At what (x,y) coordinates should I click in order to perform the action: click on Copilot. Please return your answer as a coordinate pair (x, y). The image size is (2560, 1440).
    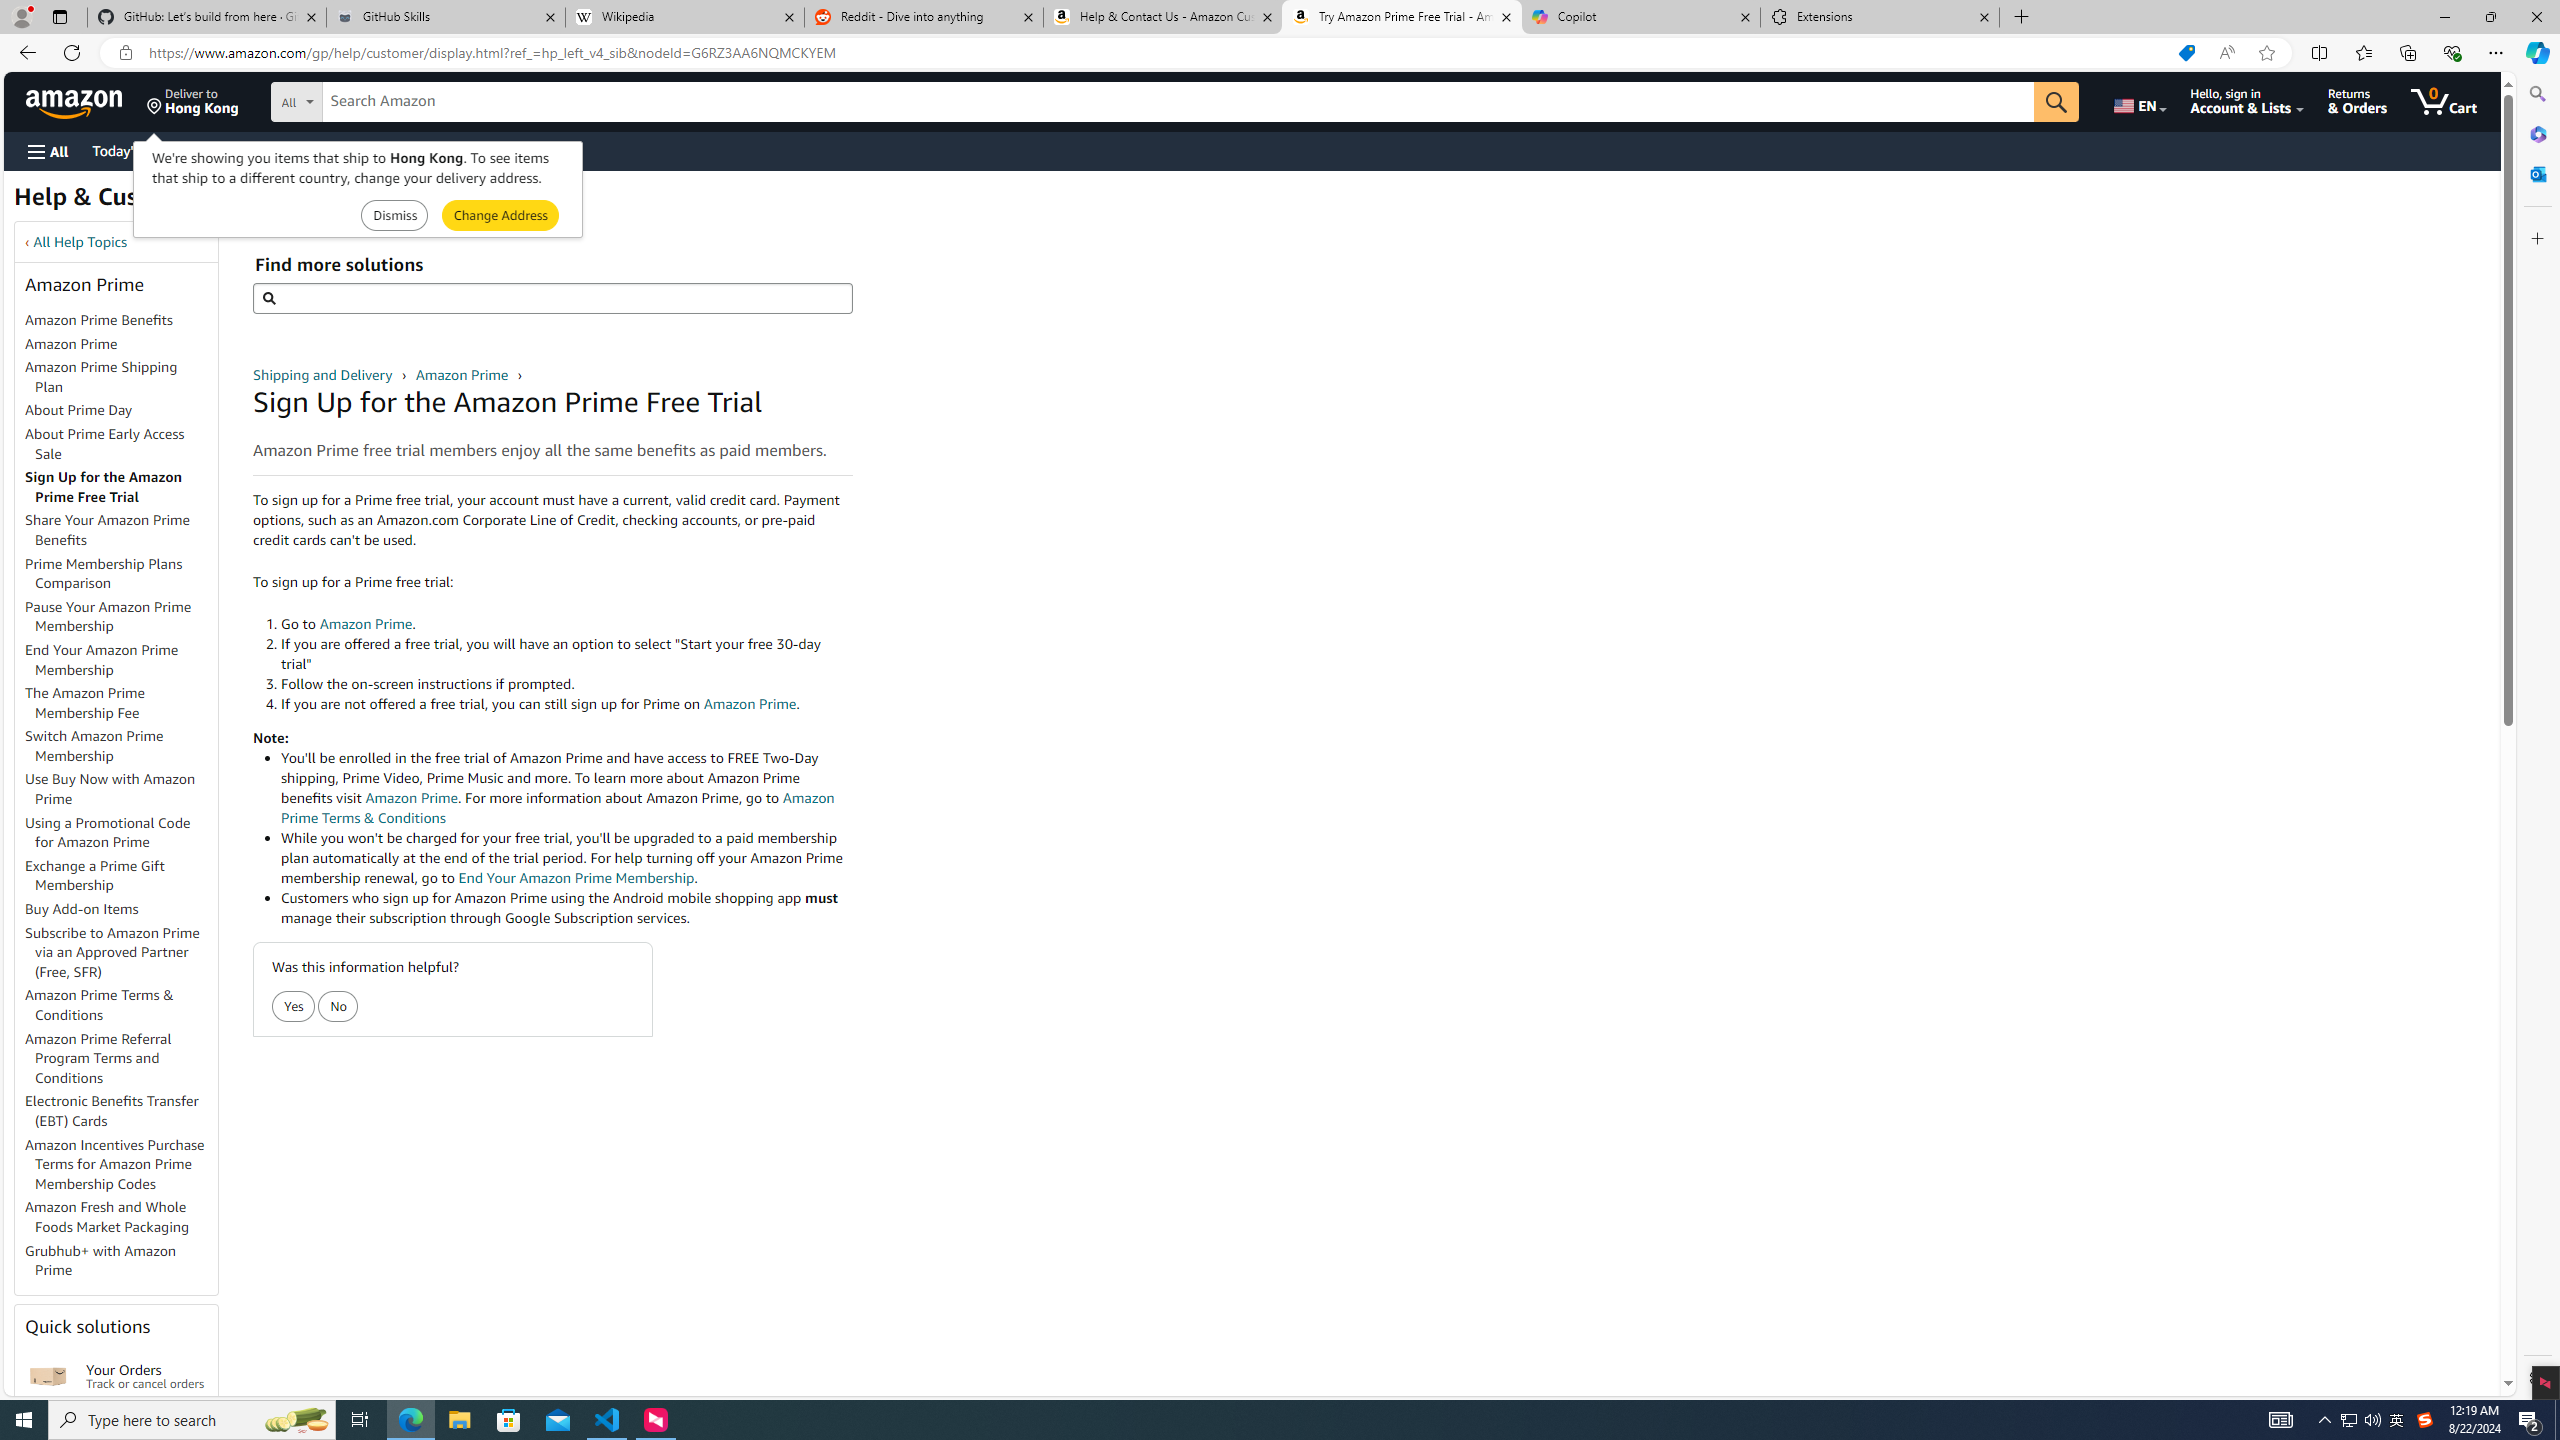
    Looking at the image, I should click on (1640, 17).